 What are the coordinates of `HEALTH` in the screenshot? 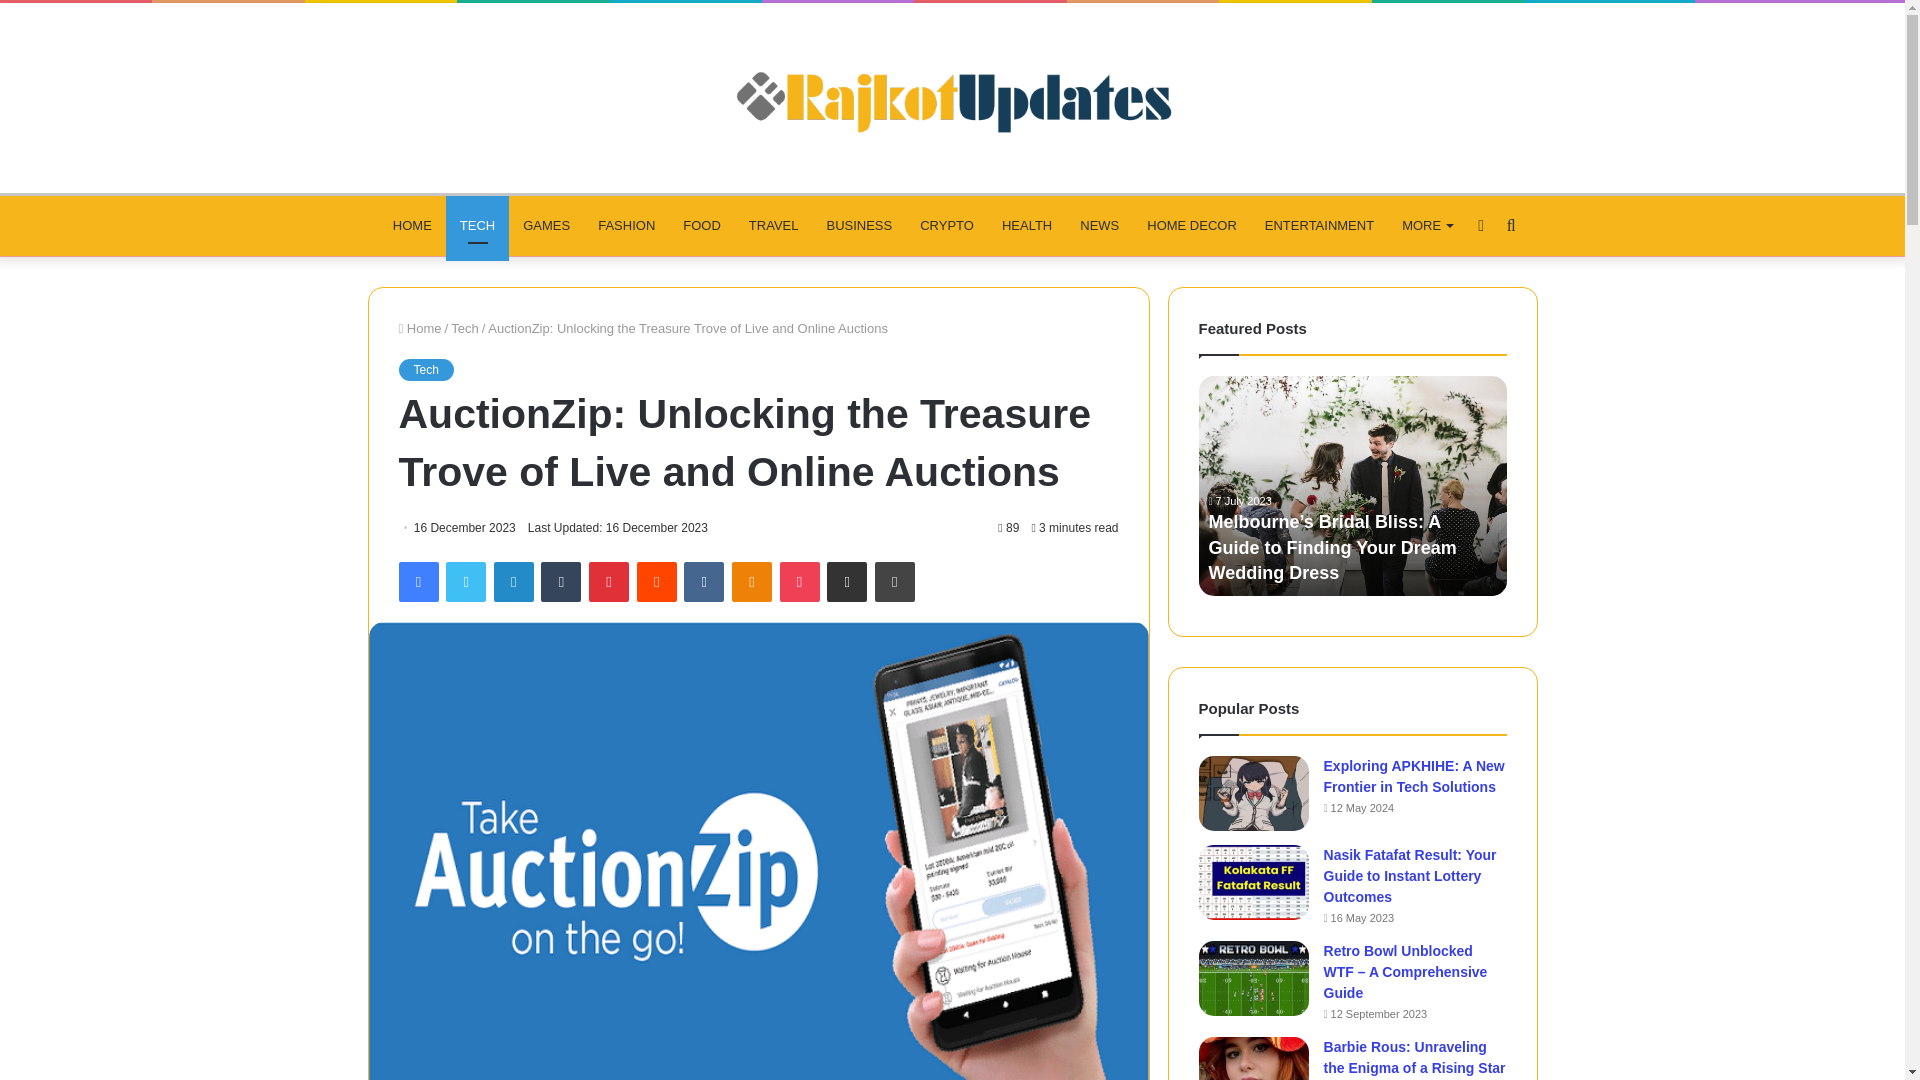 It's located at (1026, 225).